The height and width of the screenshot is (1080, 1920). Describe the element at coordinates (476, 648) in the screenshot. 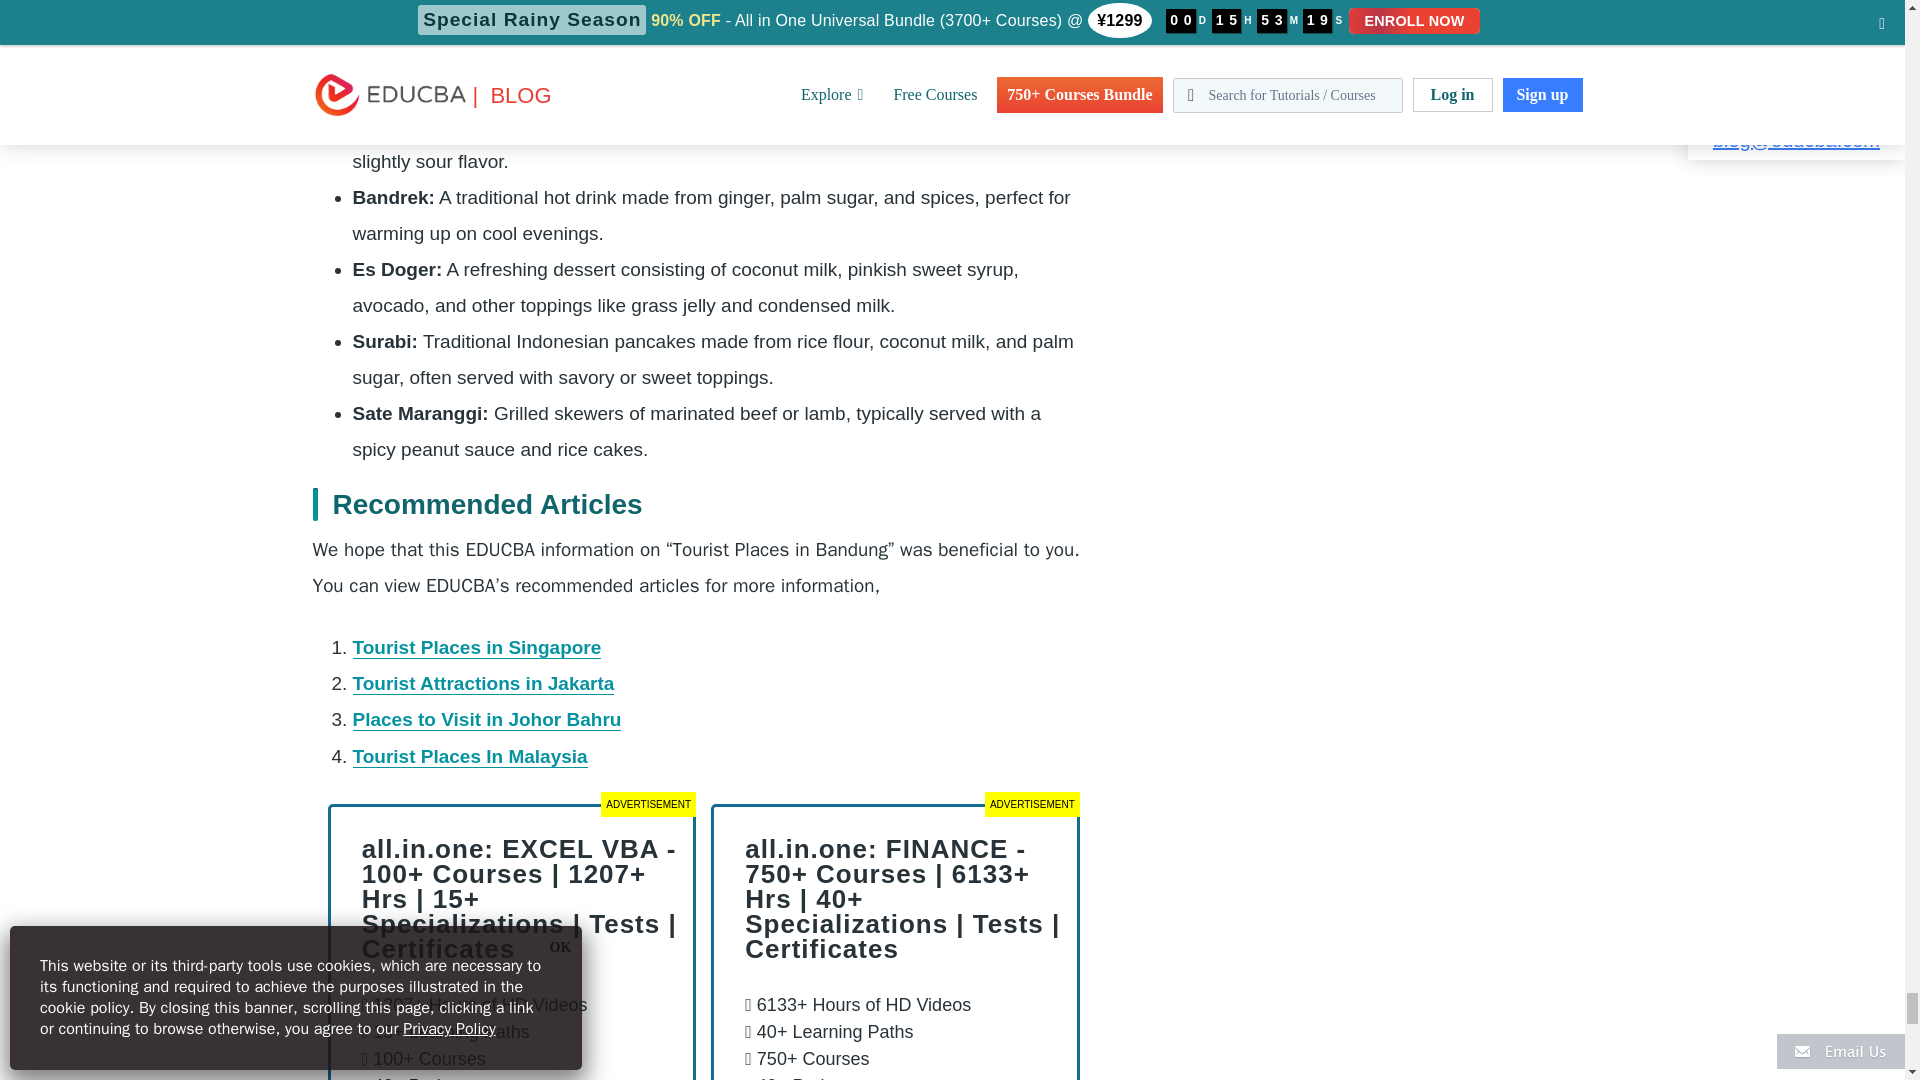

I see `Tourist Places in Singapore` at that location.